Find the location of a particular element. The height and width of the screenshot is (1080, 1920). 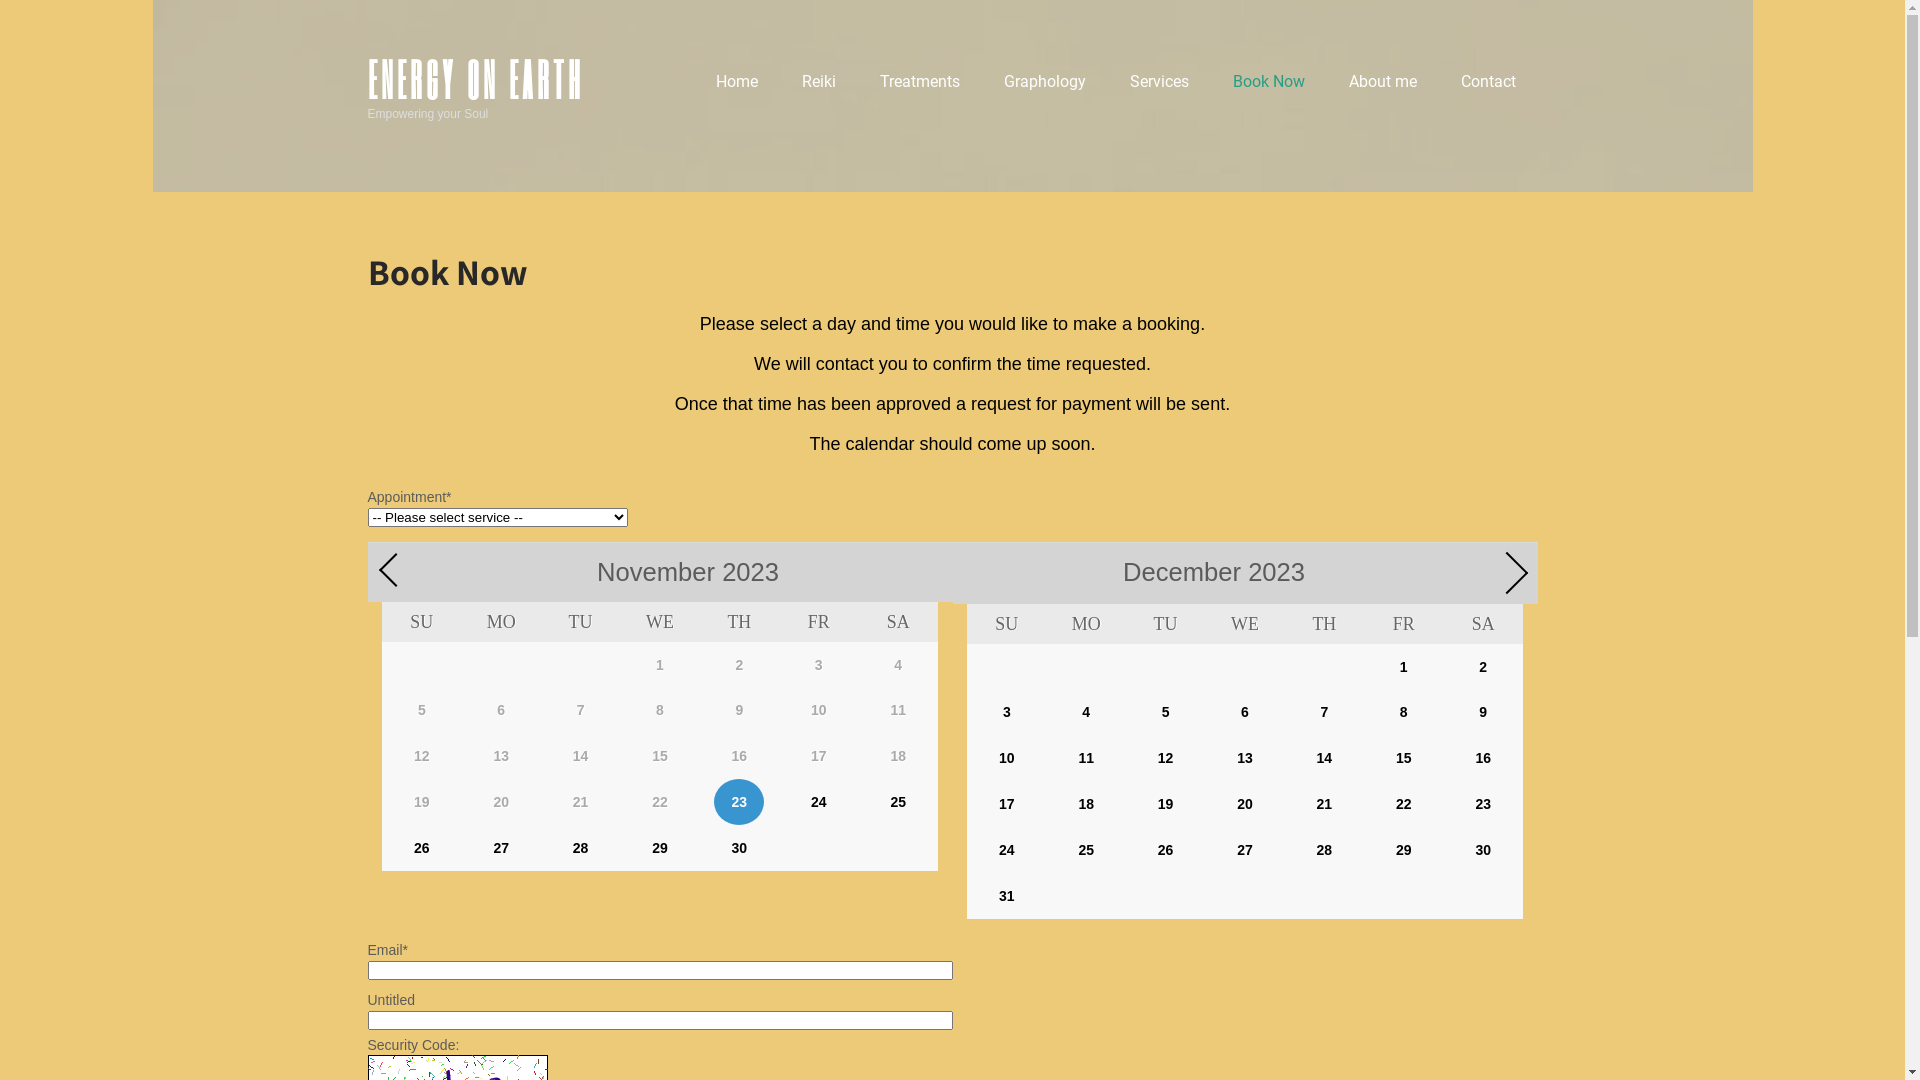

17 is located at coordinates (1007, 804).